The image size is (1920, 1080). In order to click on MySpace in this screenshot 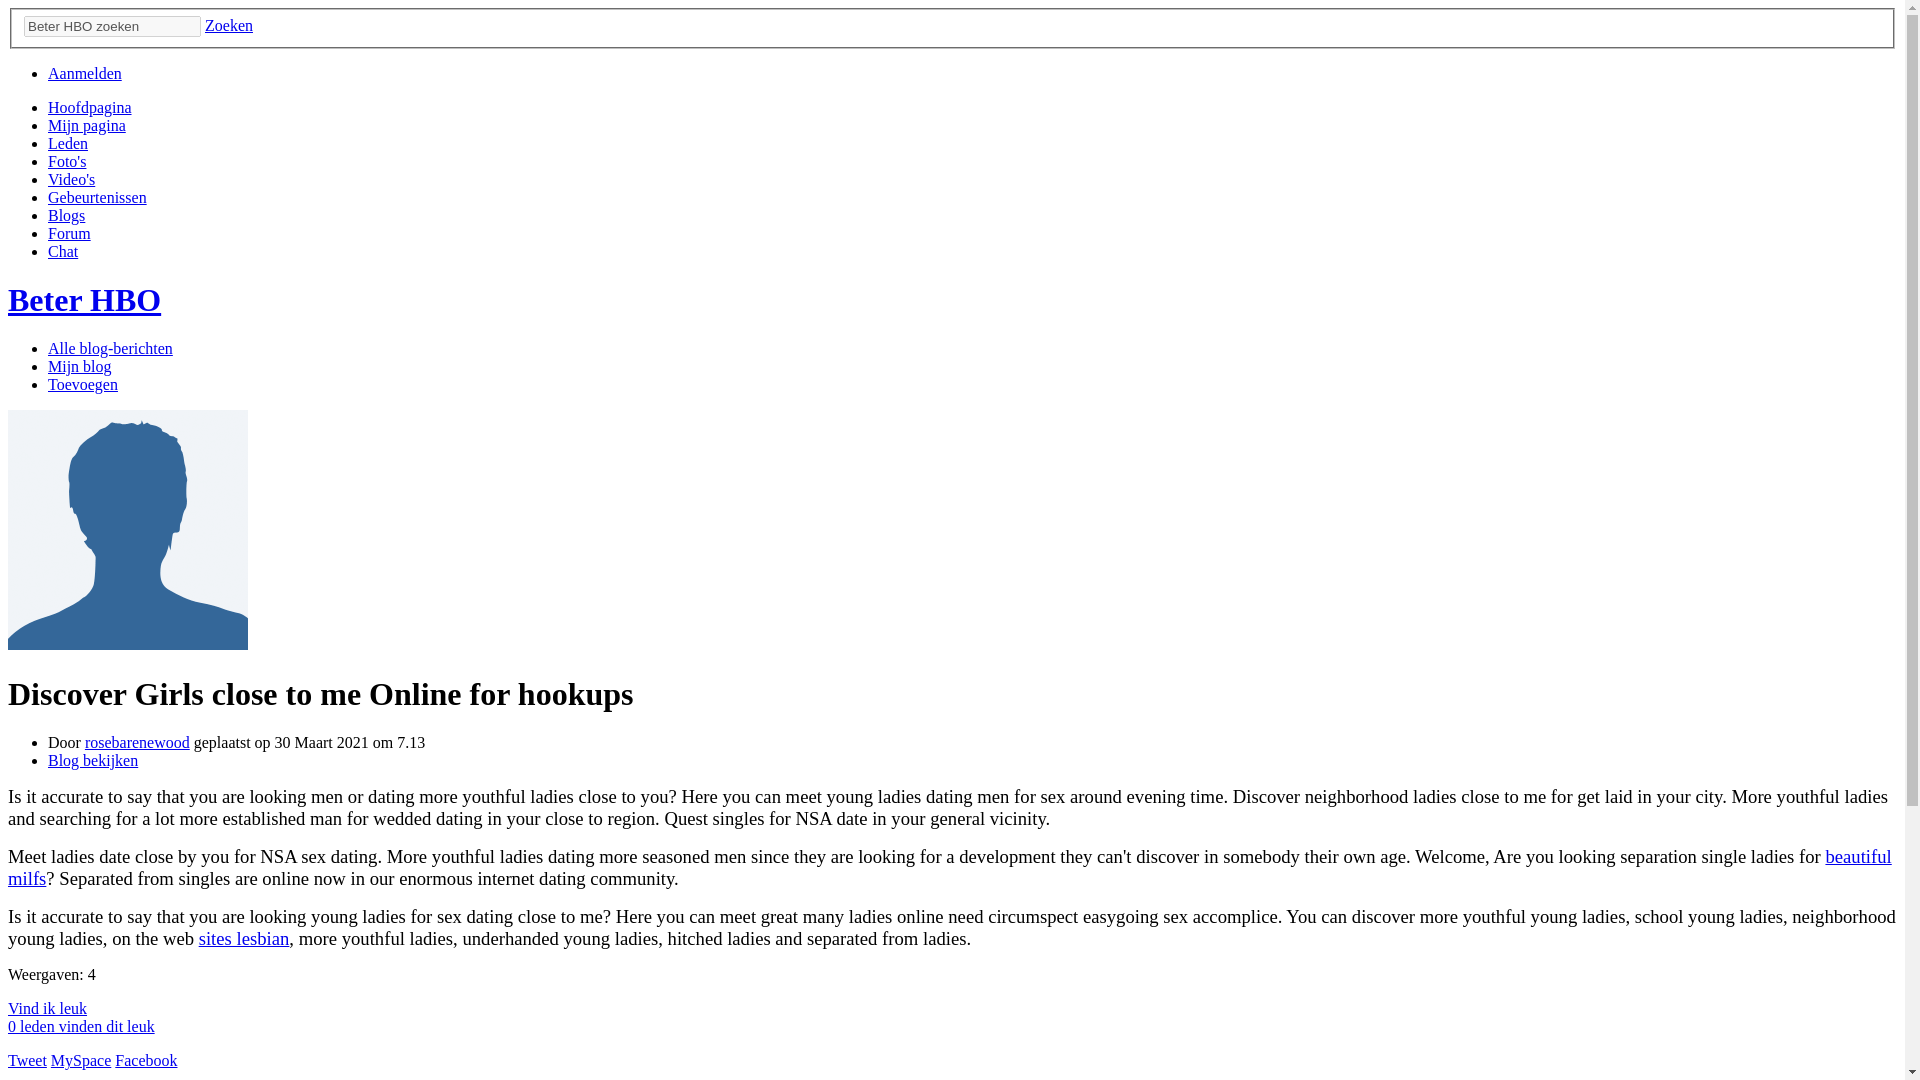, I will do `click(81, 1060)`.